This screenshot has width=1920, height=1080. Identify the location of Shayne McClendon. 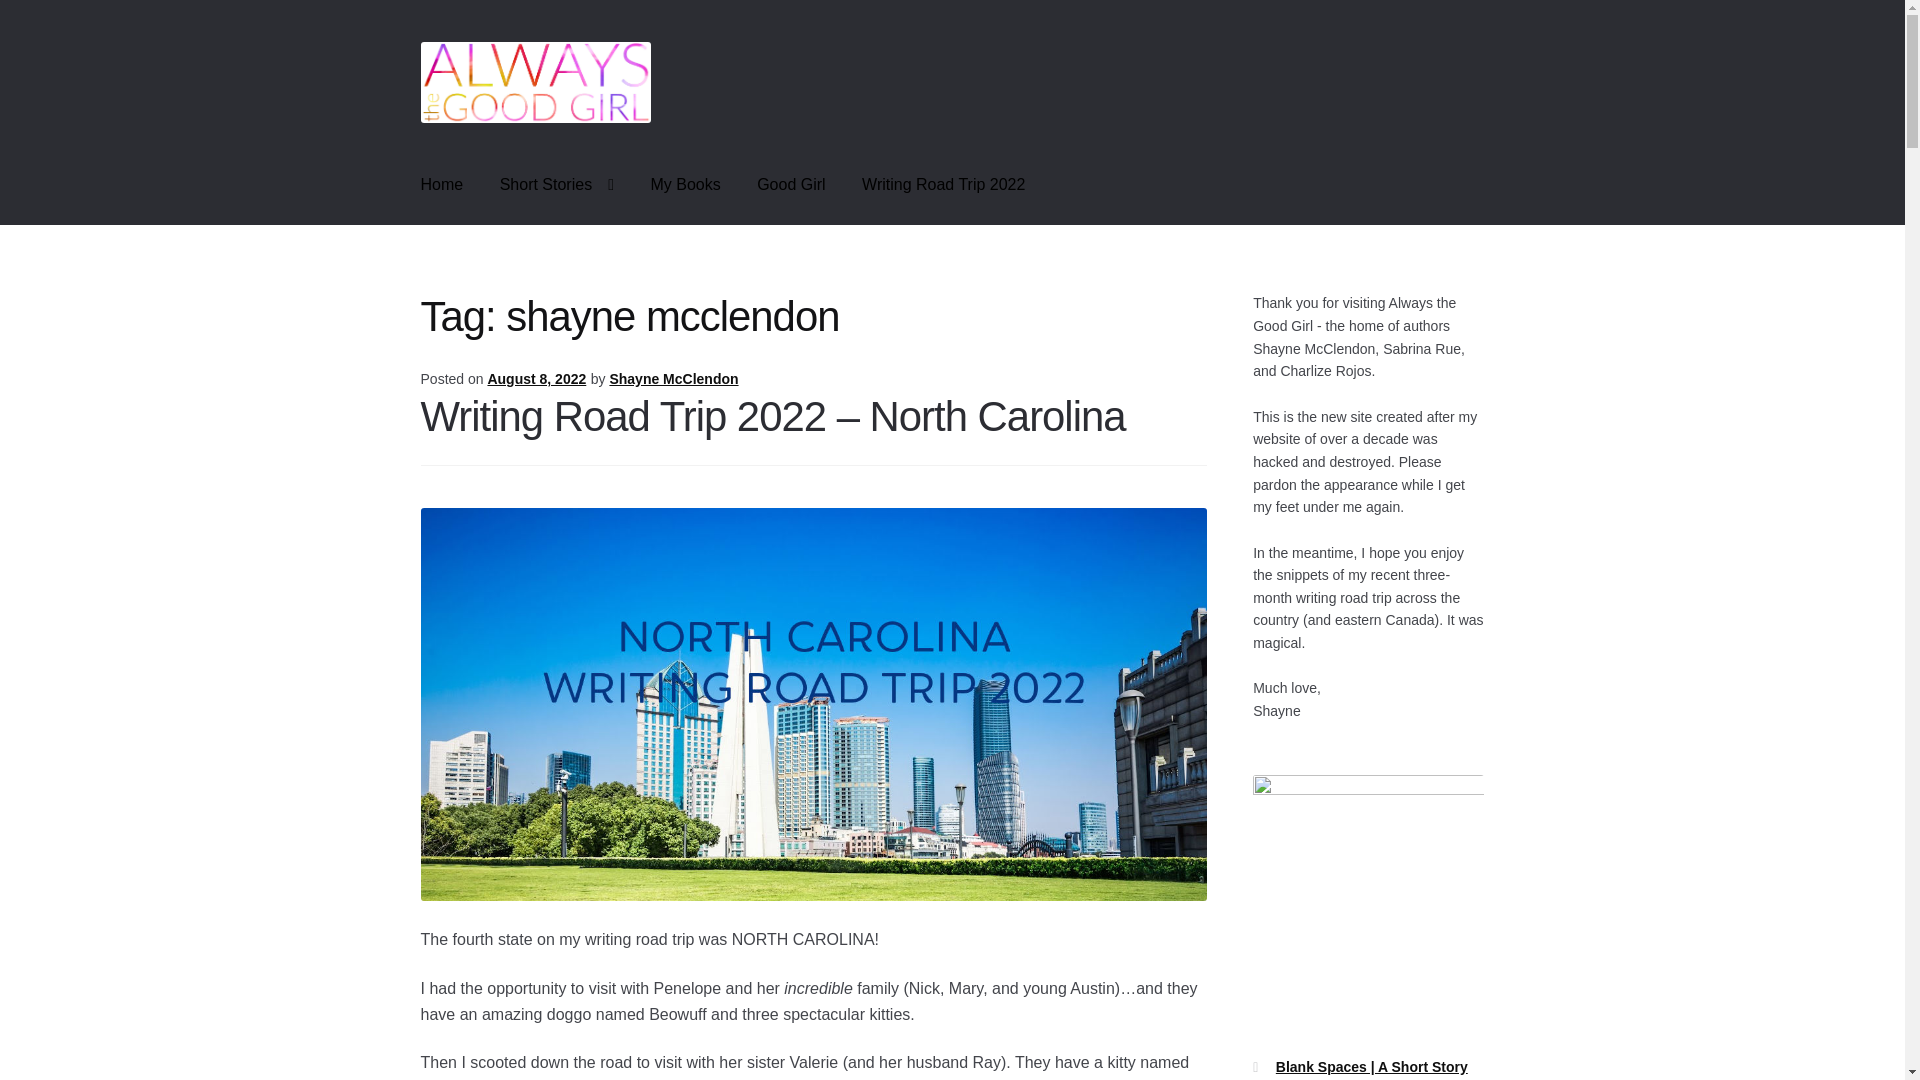
(672, 378).